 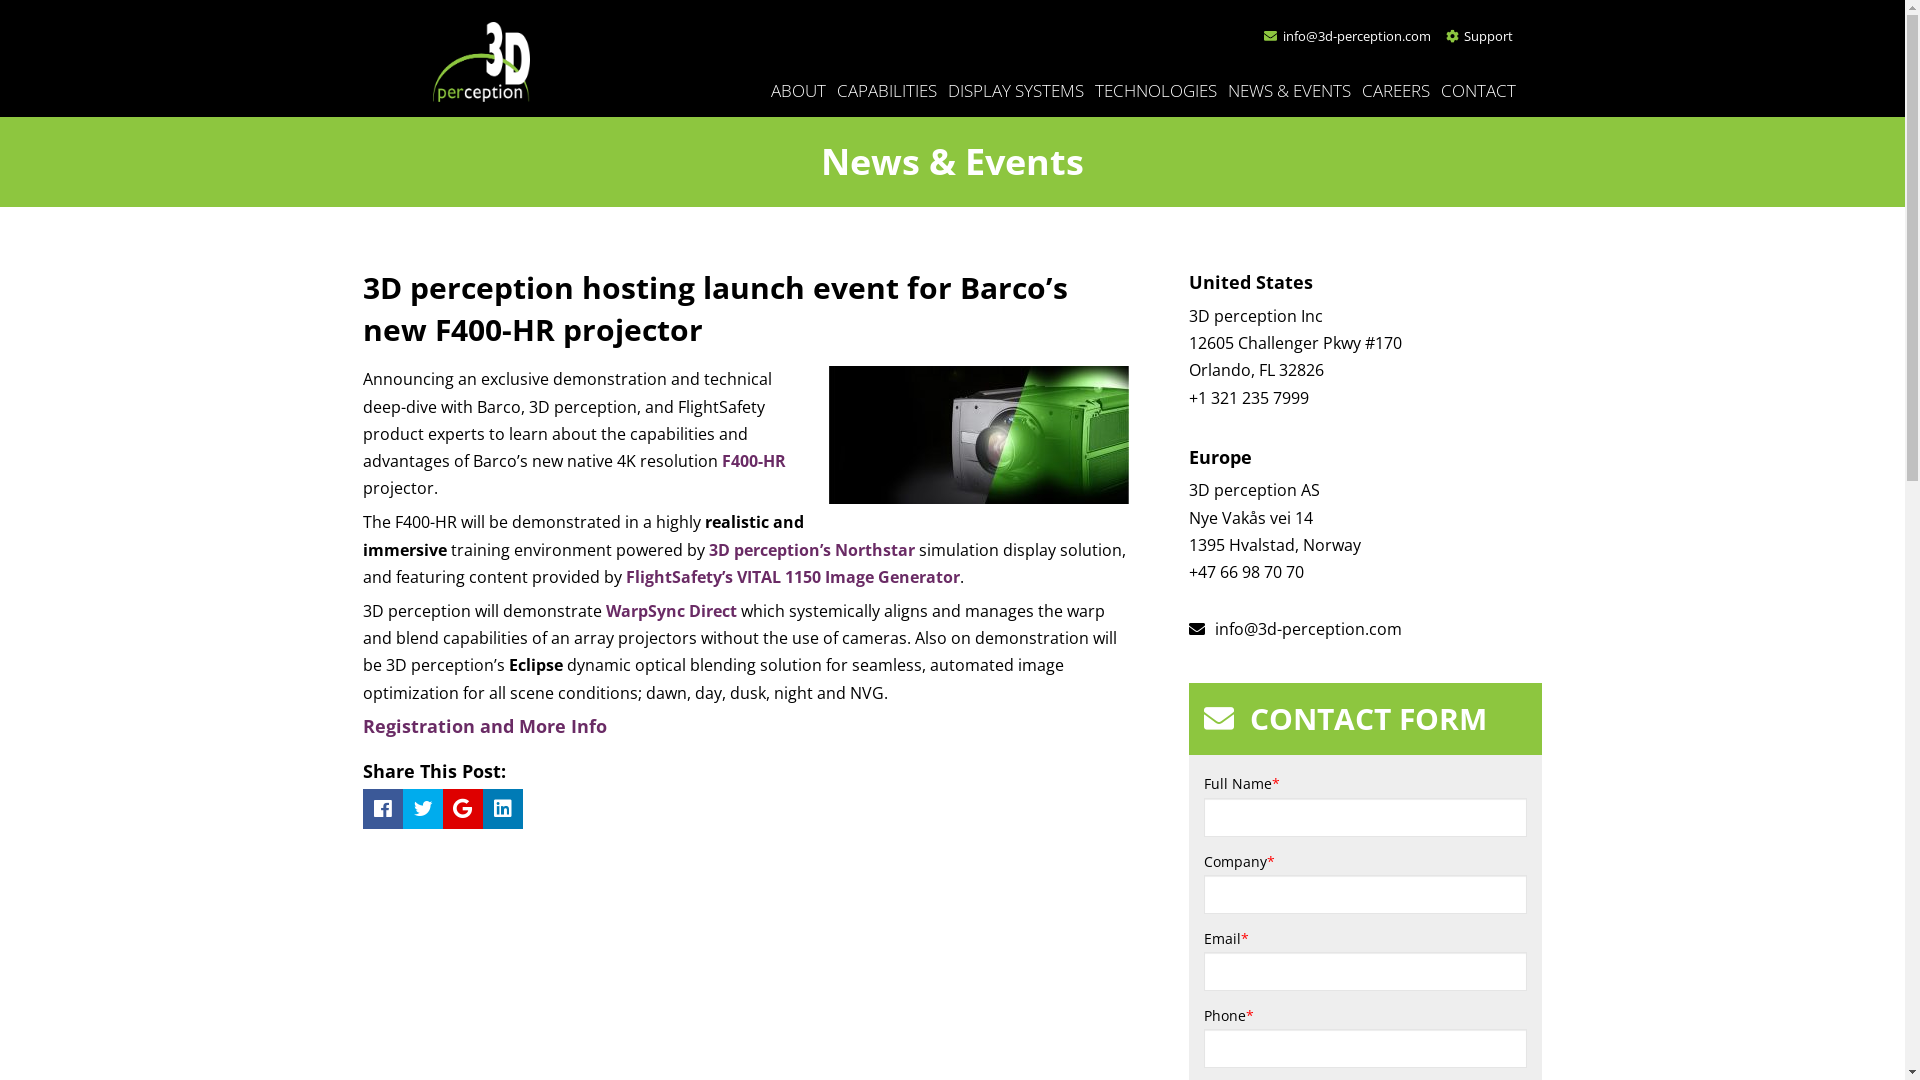 I want to click on F400-HR, so click(x=754, y=461).